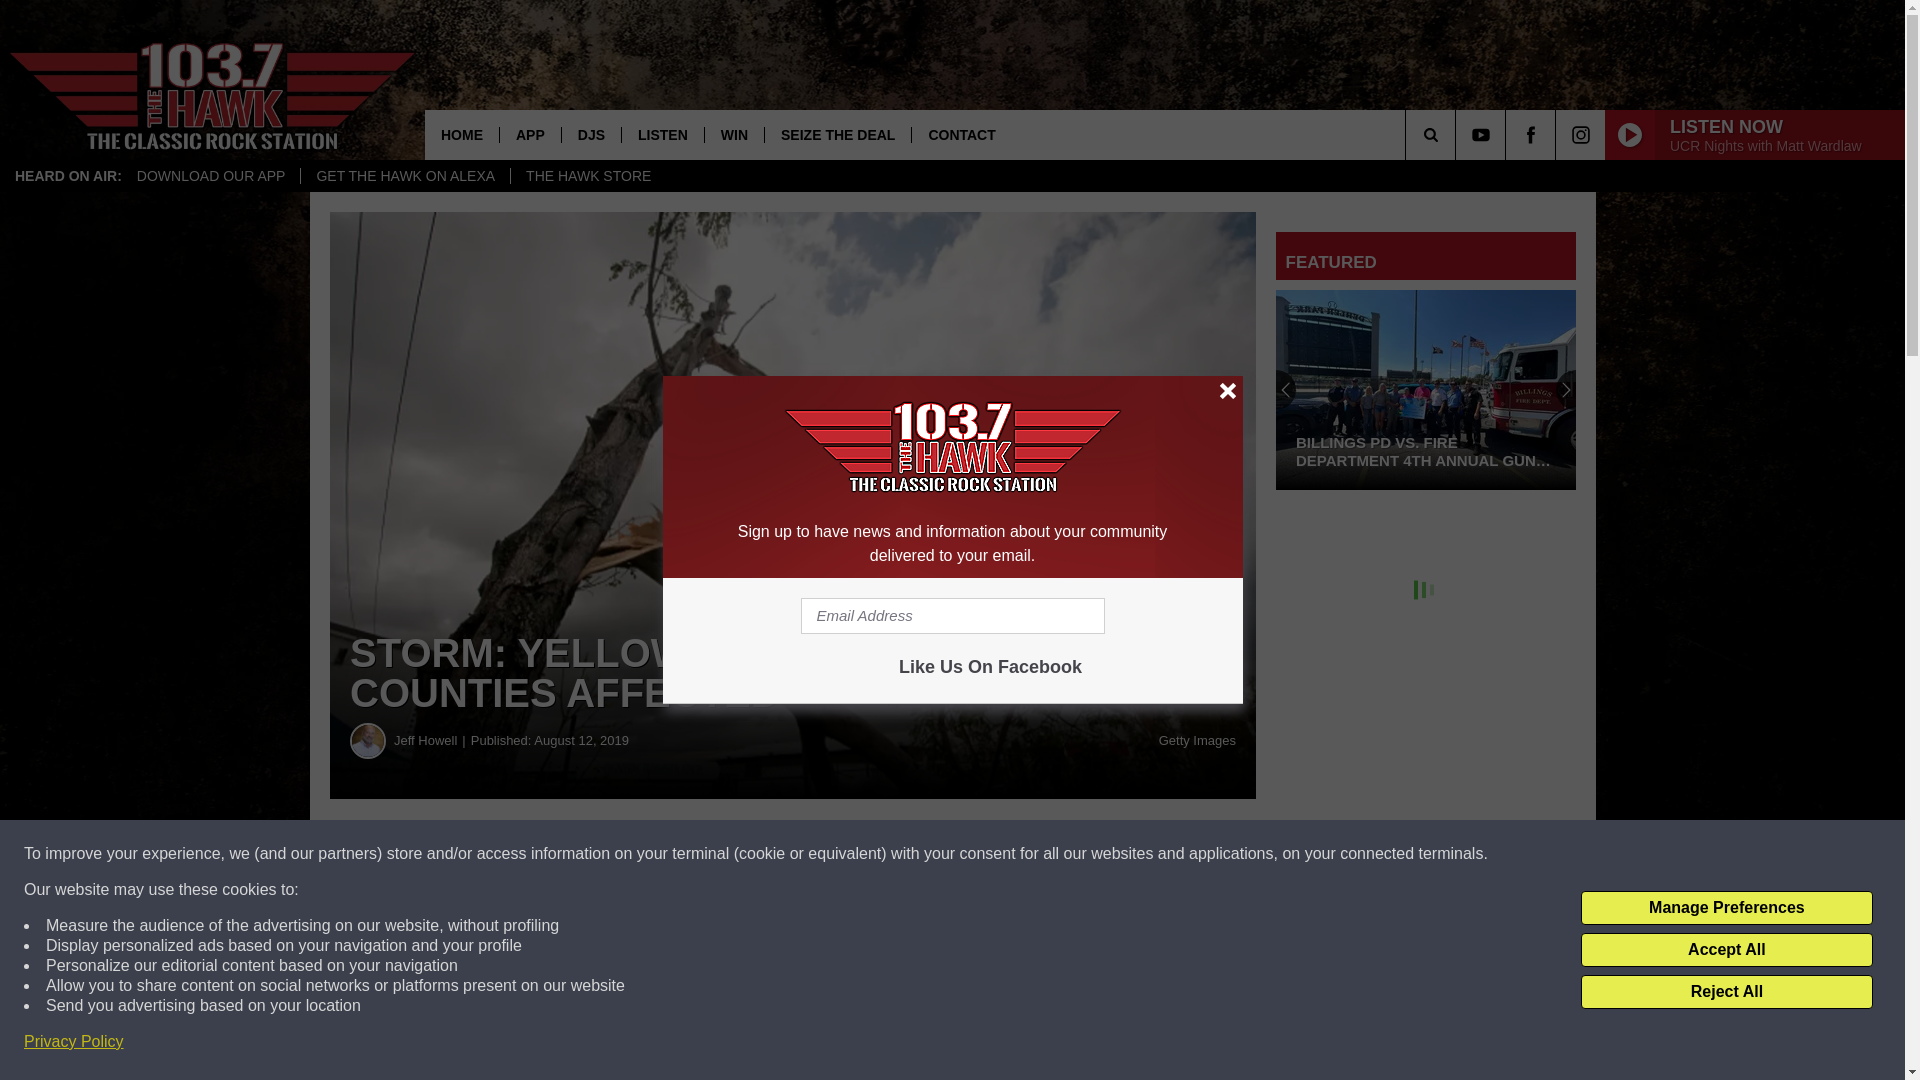 This screenshot has width=1920, height=1080. What do you see at coordinates (1458, 134) in the screenshot?
I see `SEARCH` at bounding box center [1458, 134].